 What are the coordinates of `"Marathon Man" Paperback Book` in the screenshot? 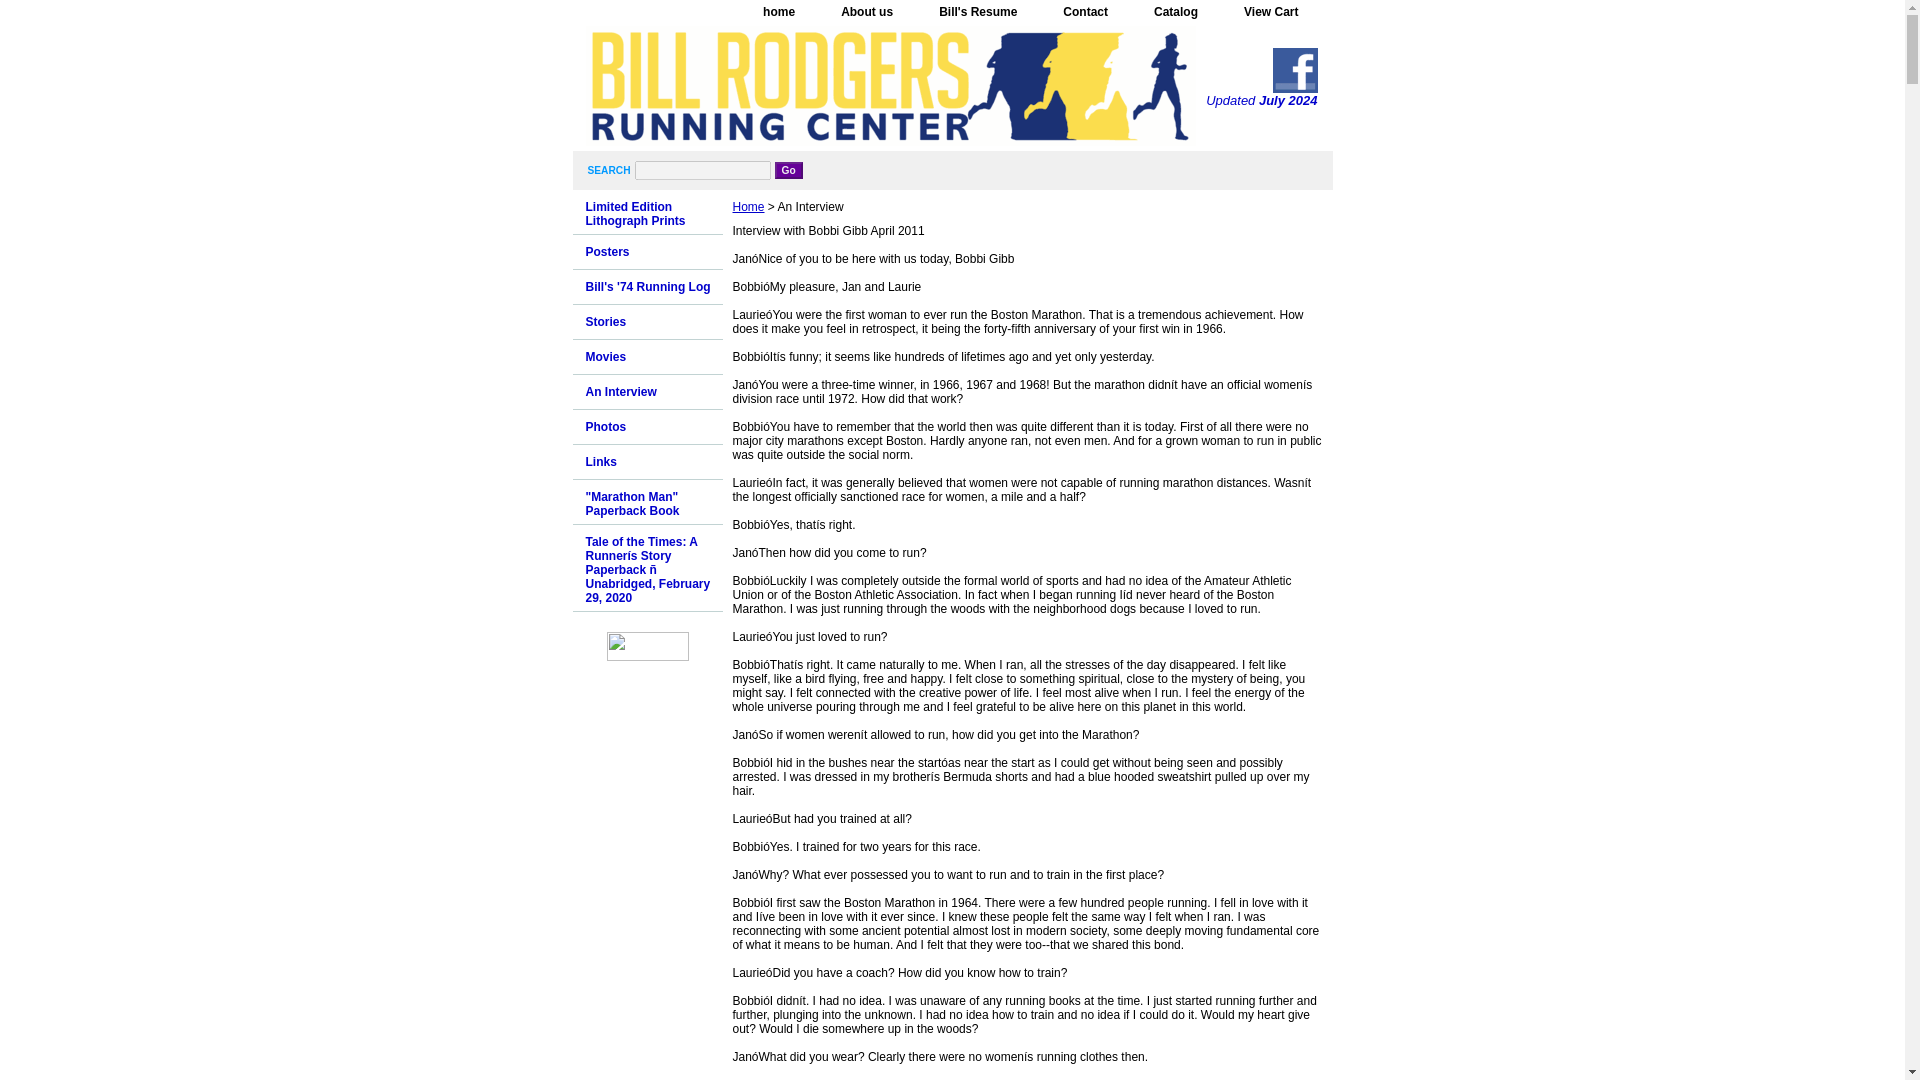 It's located at (646, 502).